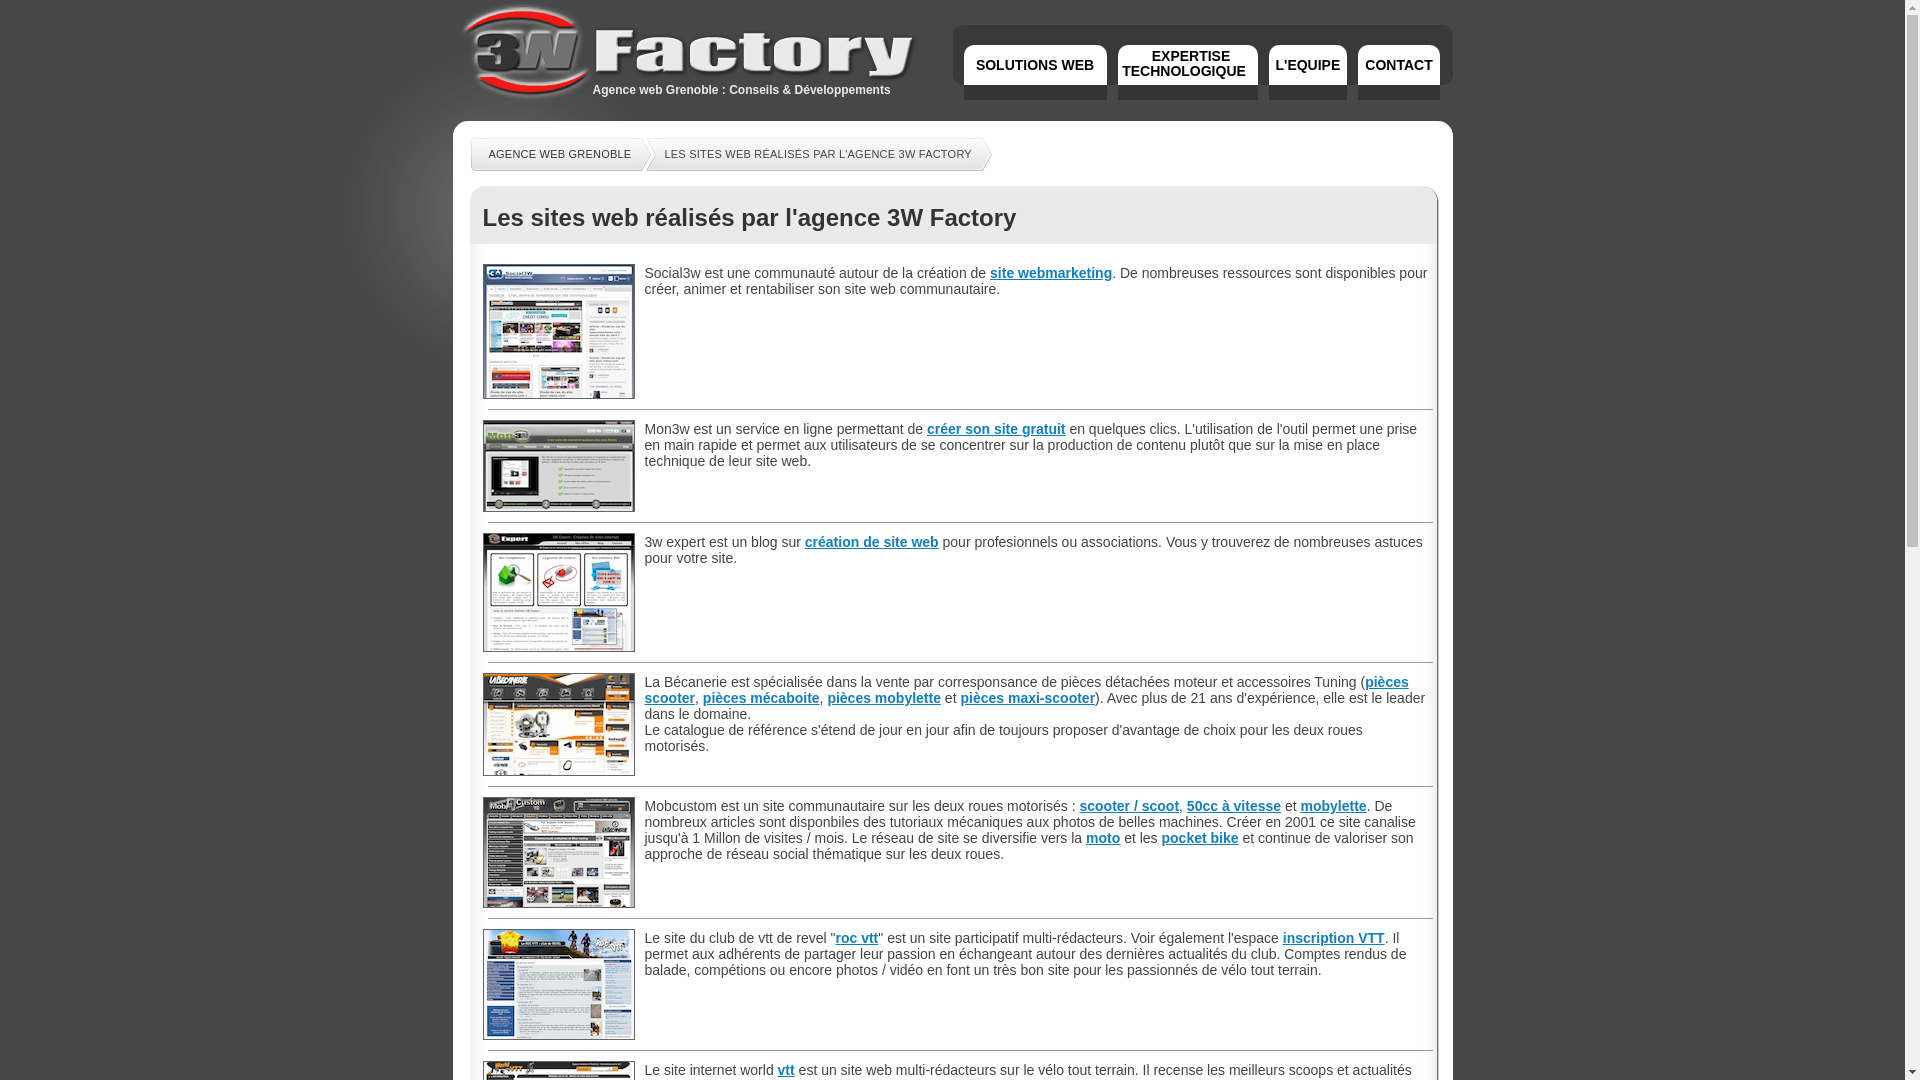 The image size is (1920, 1080). I want to click on L'EQUIPE, so click(1308, 72).